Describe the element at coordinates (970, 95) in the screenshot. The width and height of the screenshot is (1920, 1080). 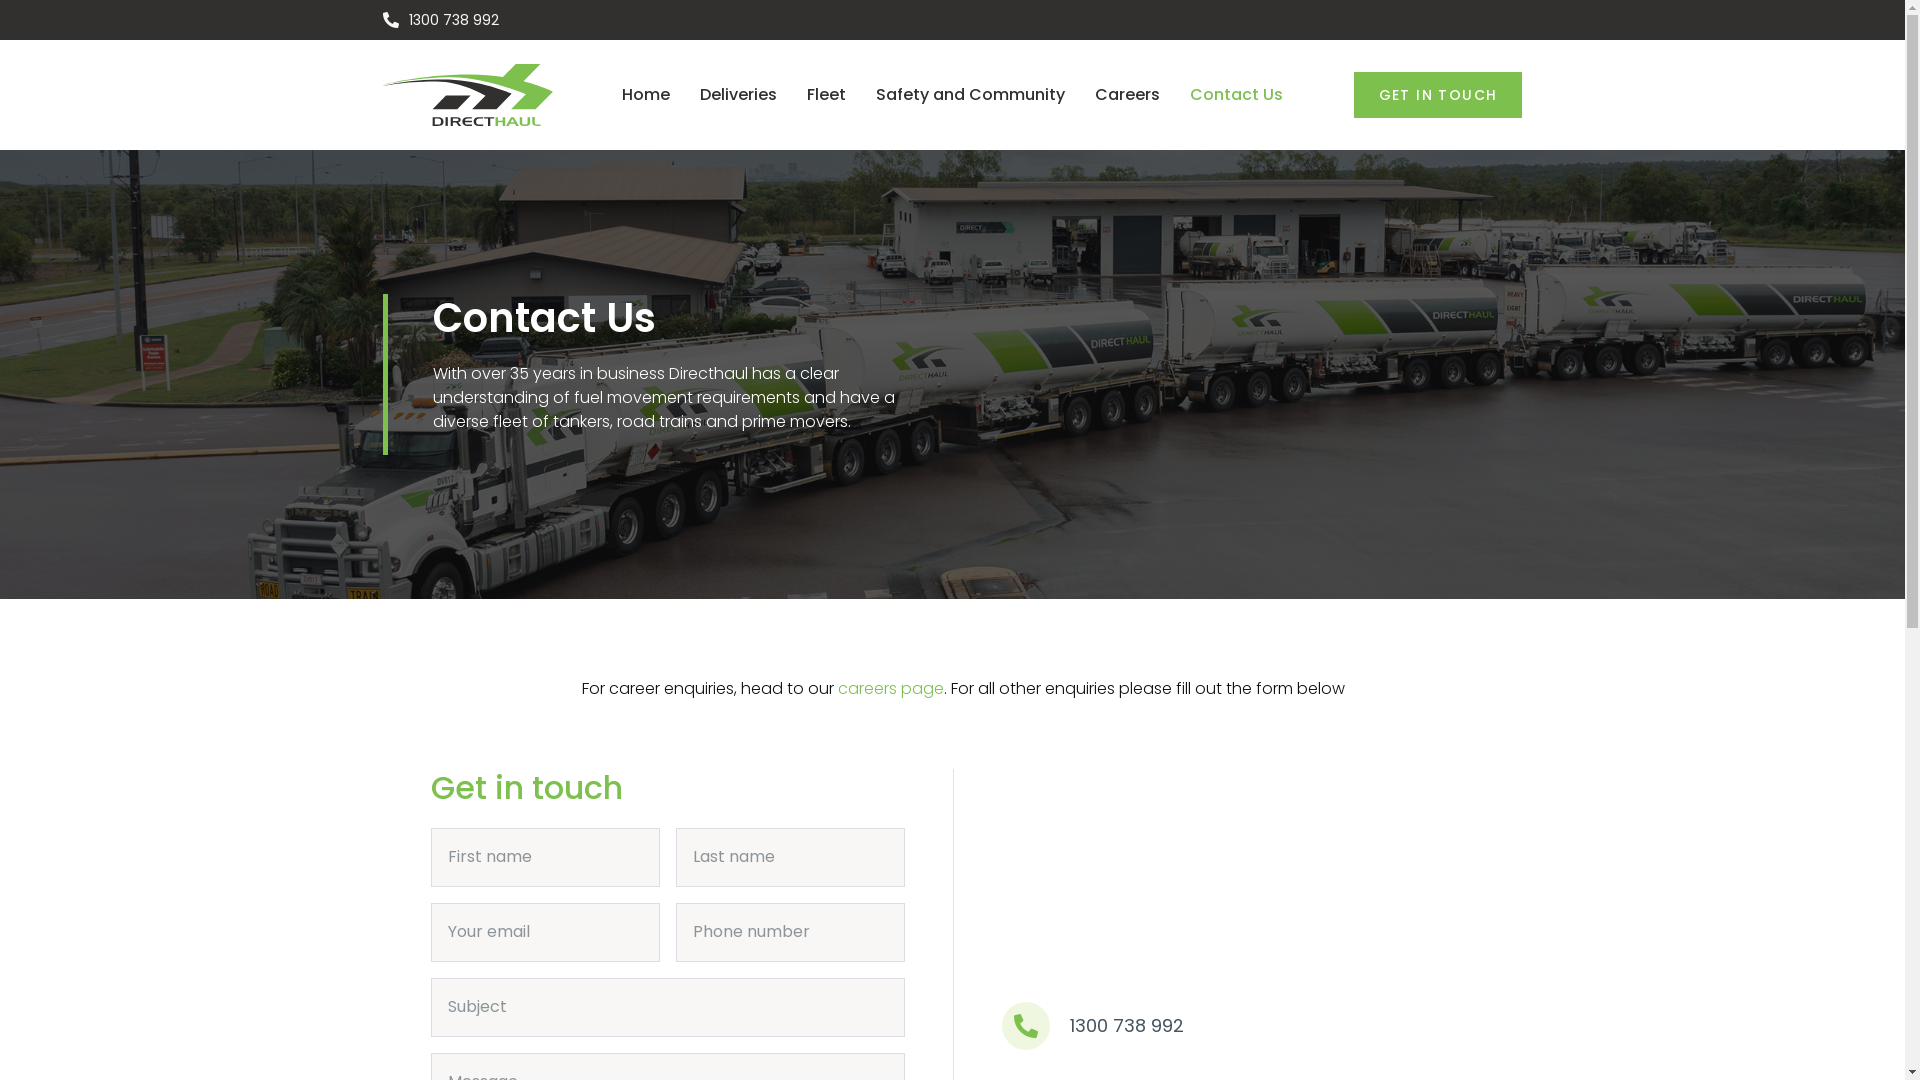
I see `Safety and Community` at that location.